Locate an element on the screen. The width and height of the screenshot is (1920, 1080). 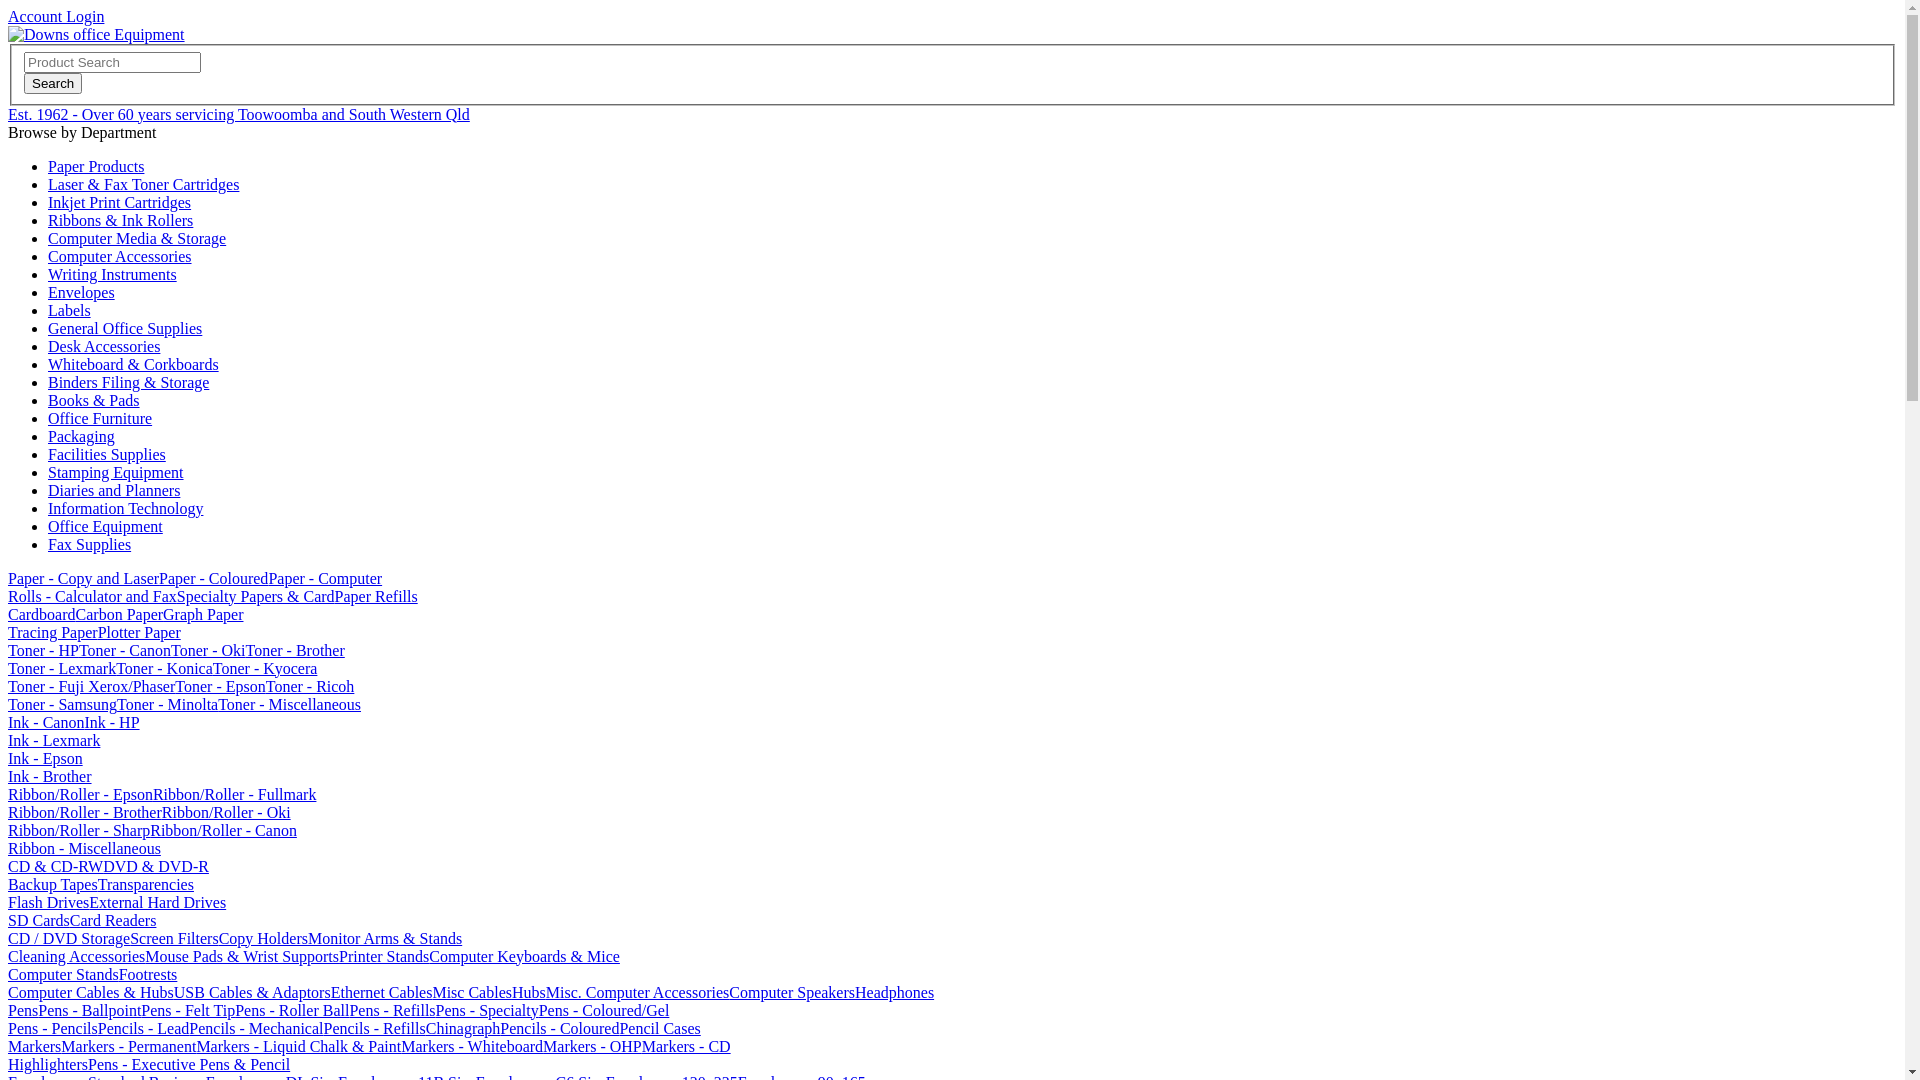
Computer Speakers is located at coordinates (792, 992).